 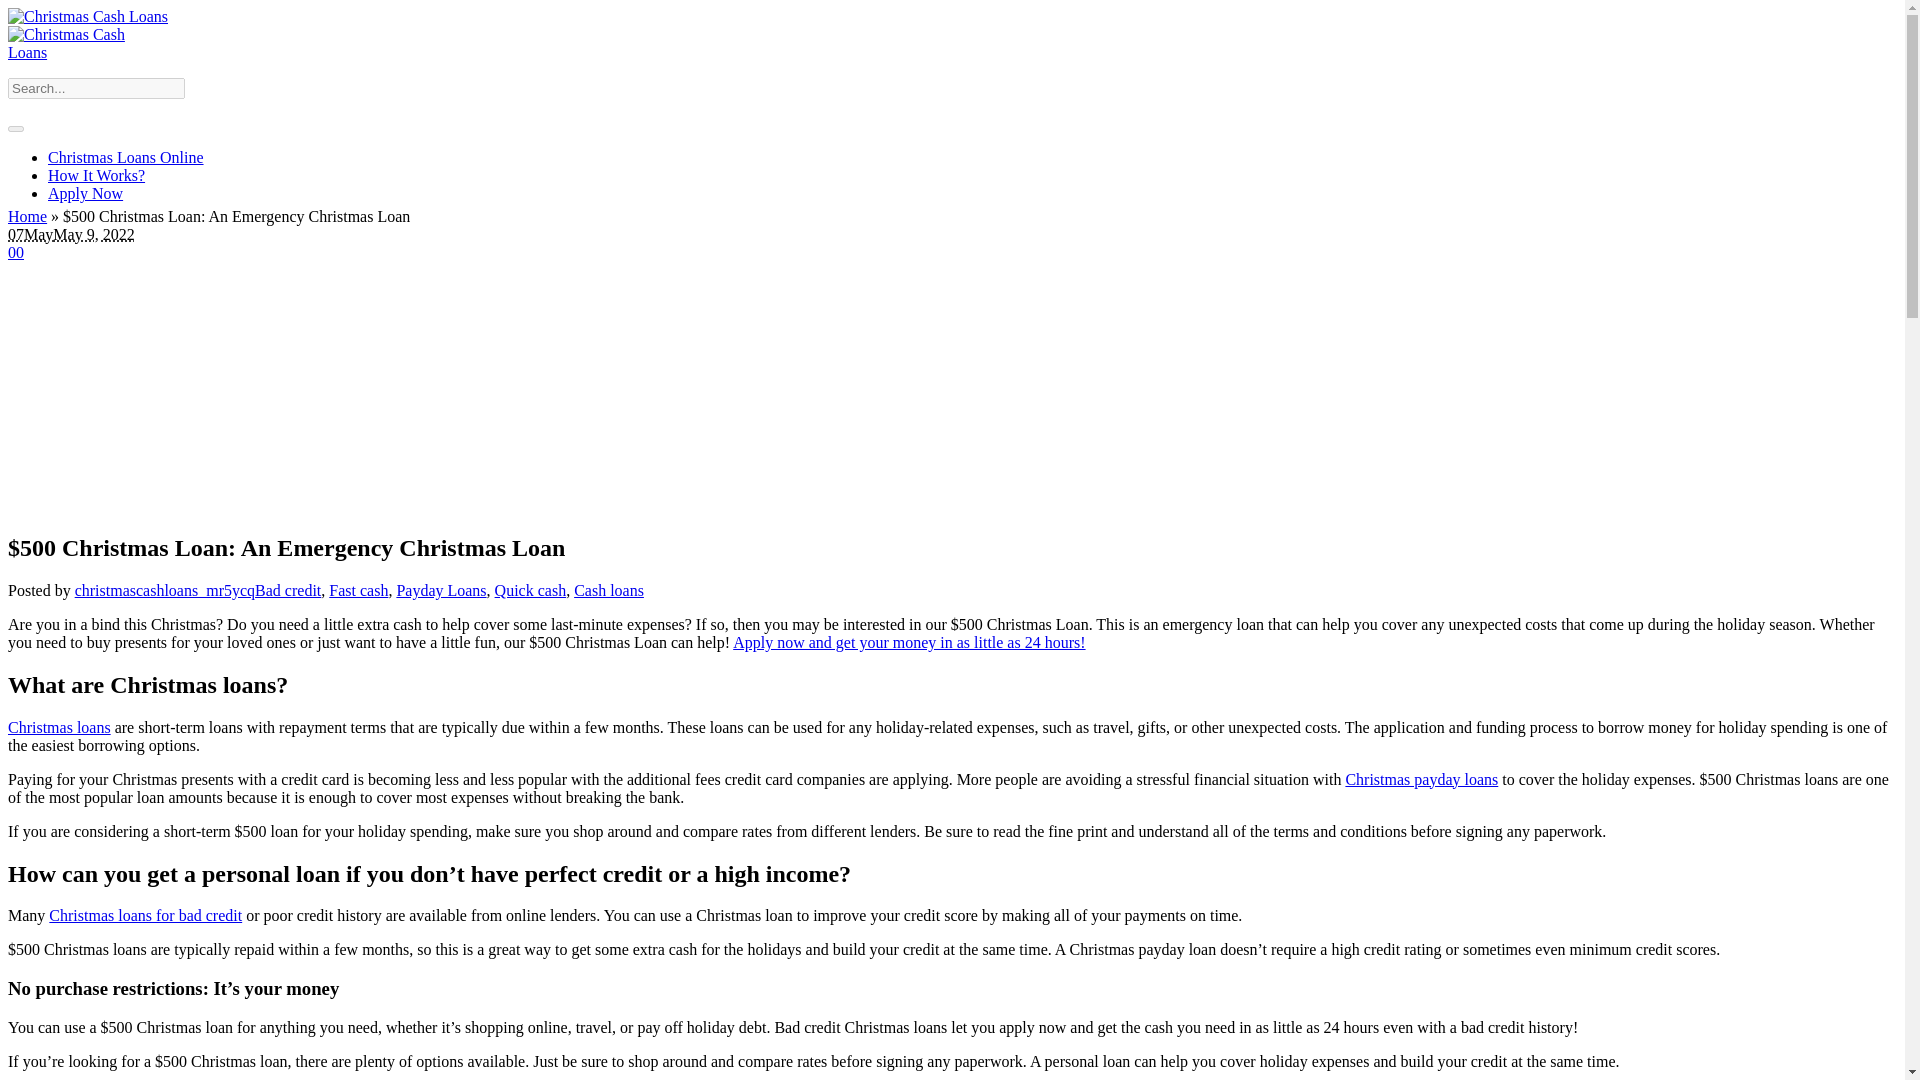 I want to click on Christmas loans, so click(x=59, y=727).